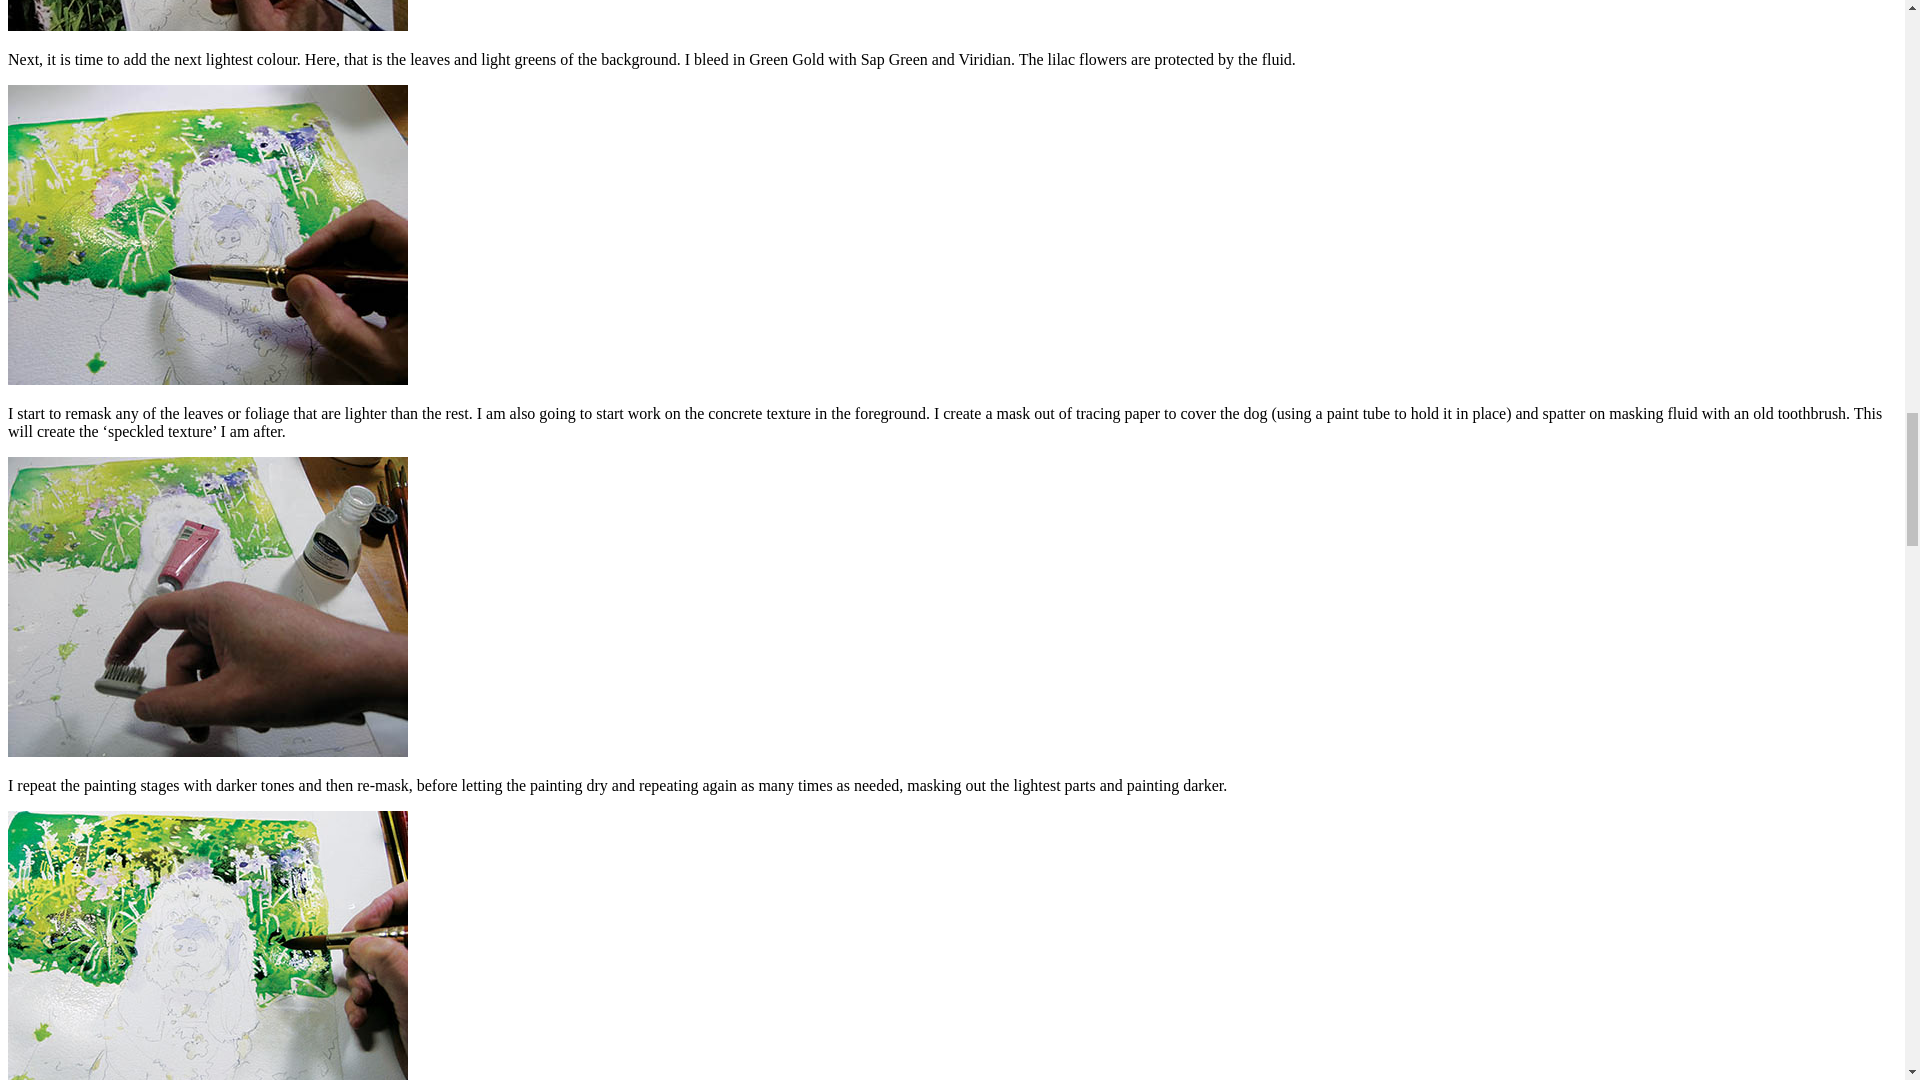 The height and width of the screenshot is (1080, 1920). I want to click on portrait , so click(207, 234).